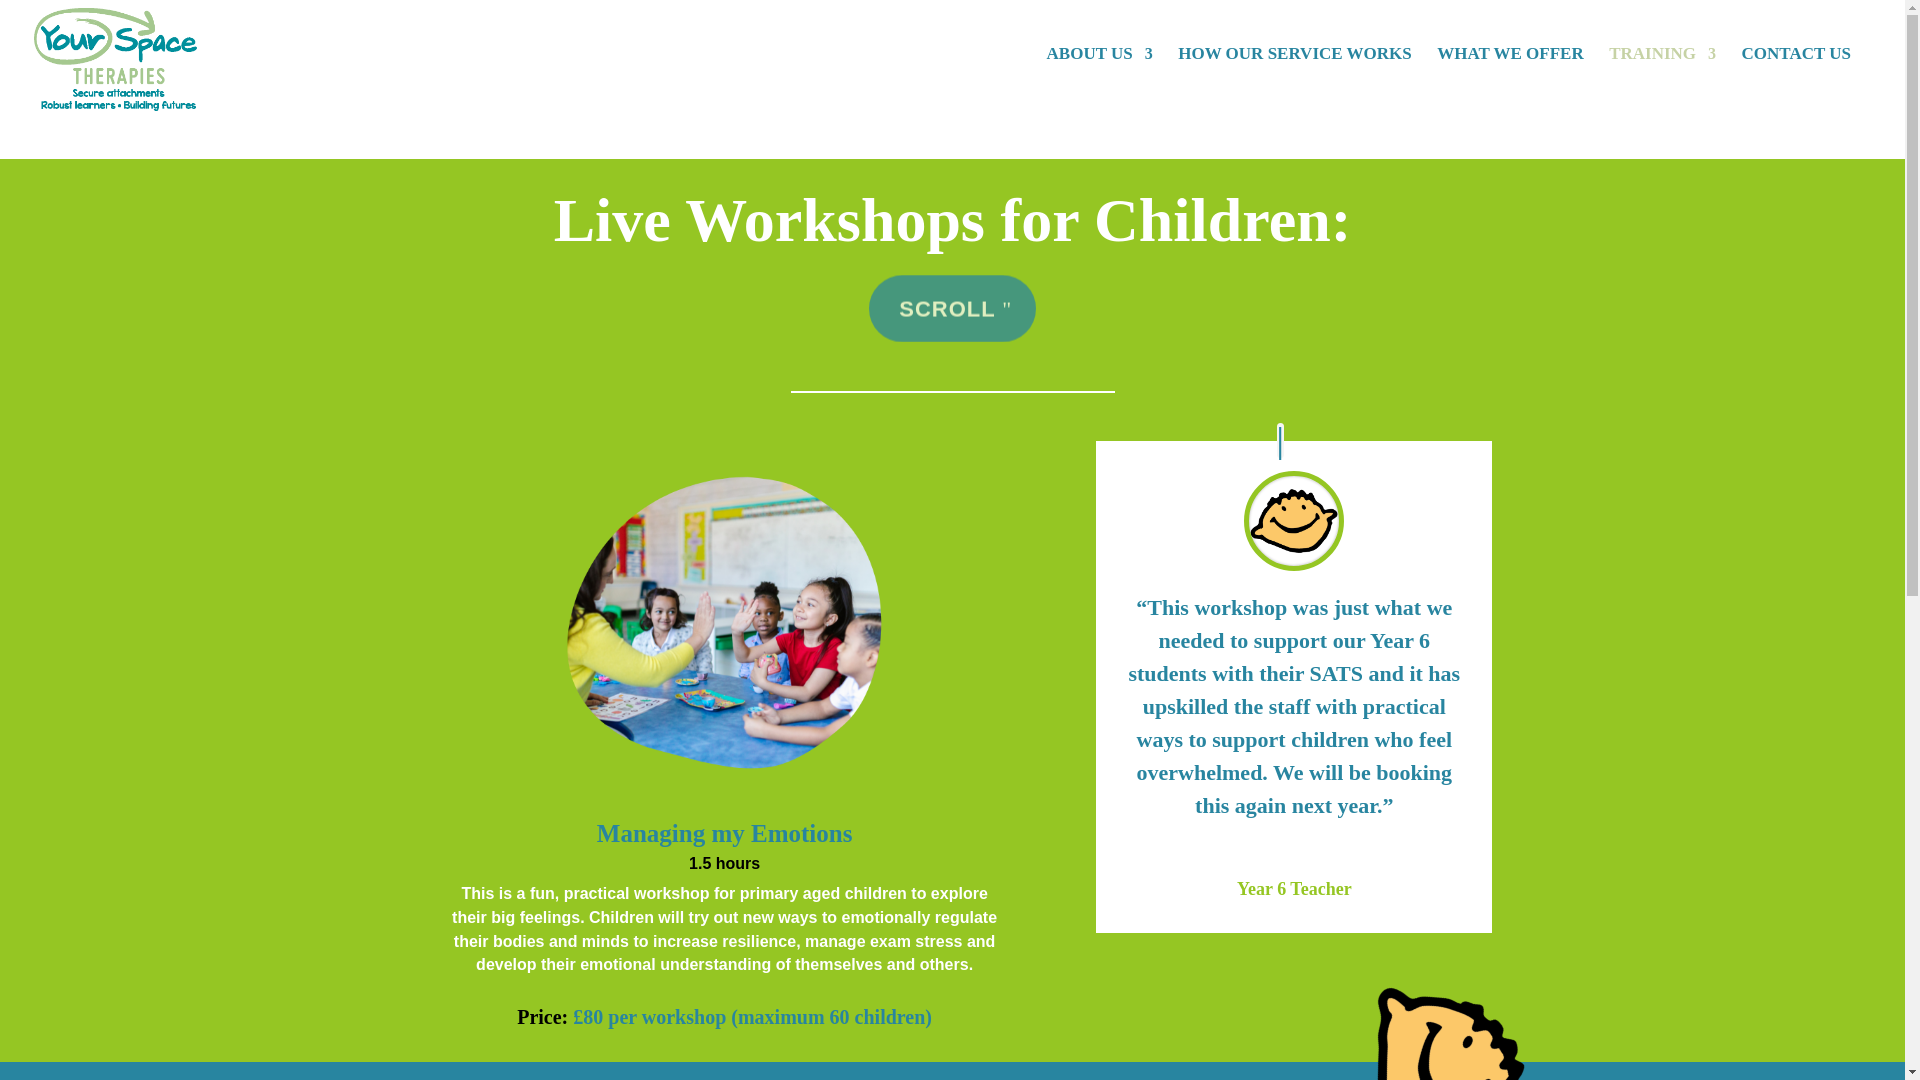  I want to click on 2, so click(1440, 1012).